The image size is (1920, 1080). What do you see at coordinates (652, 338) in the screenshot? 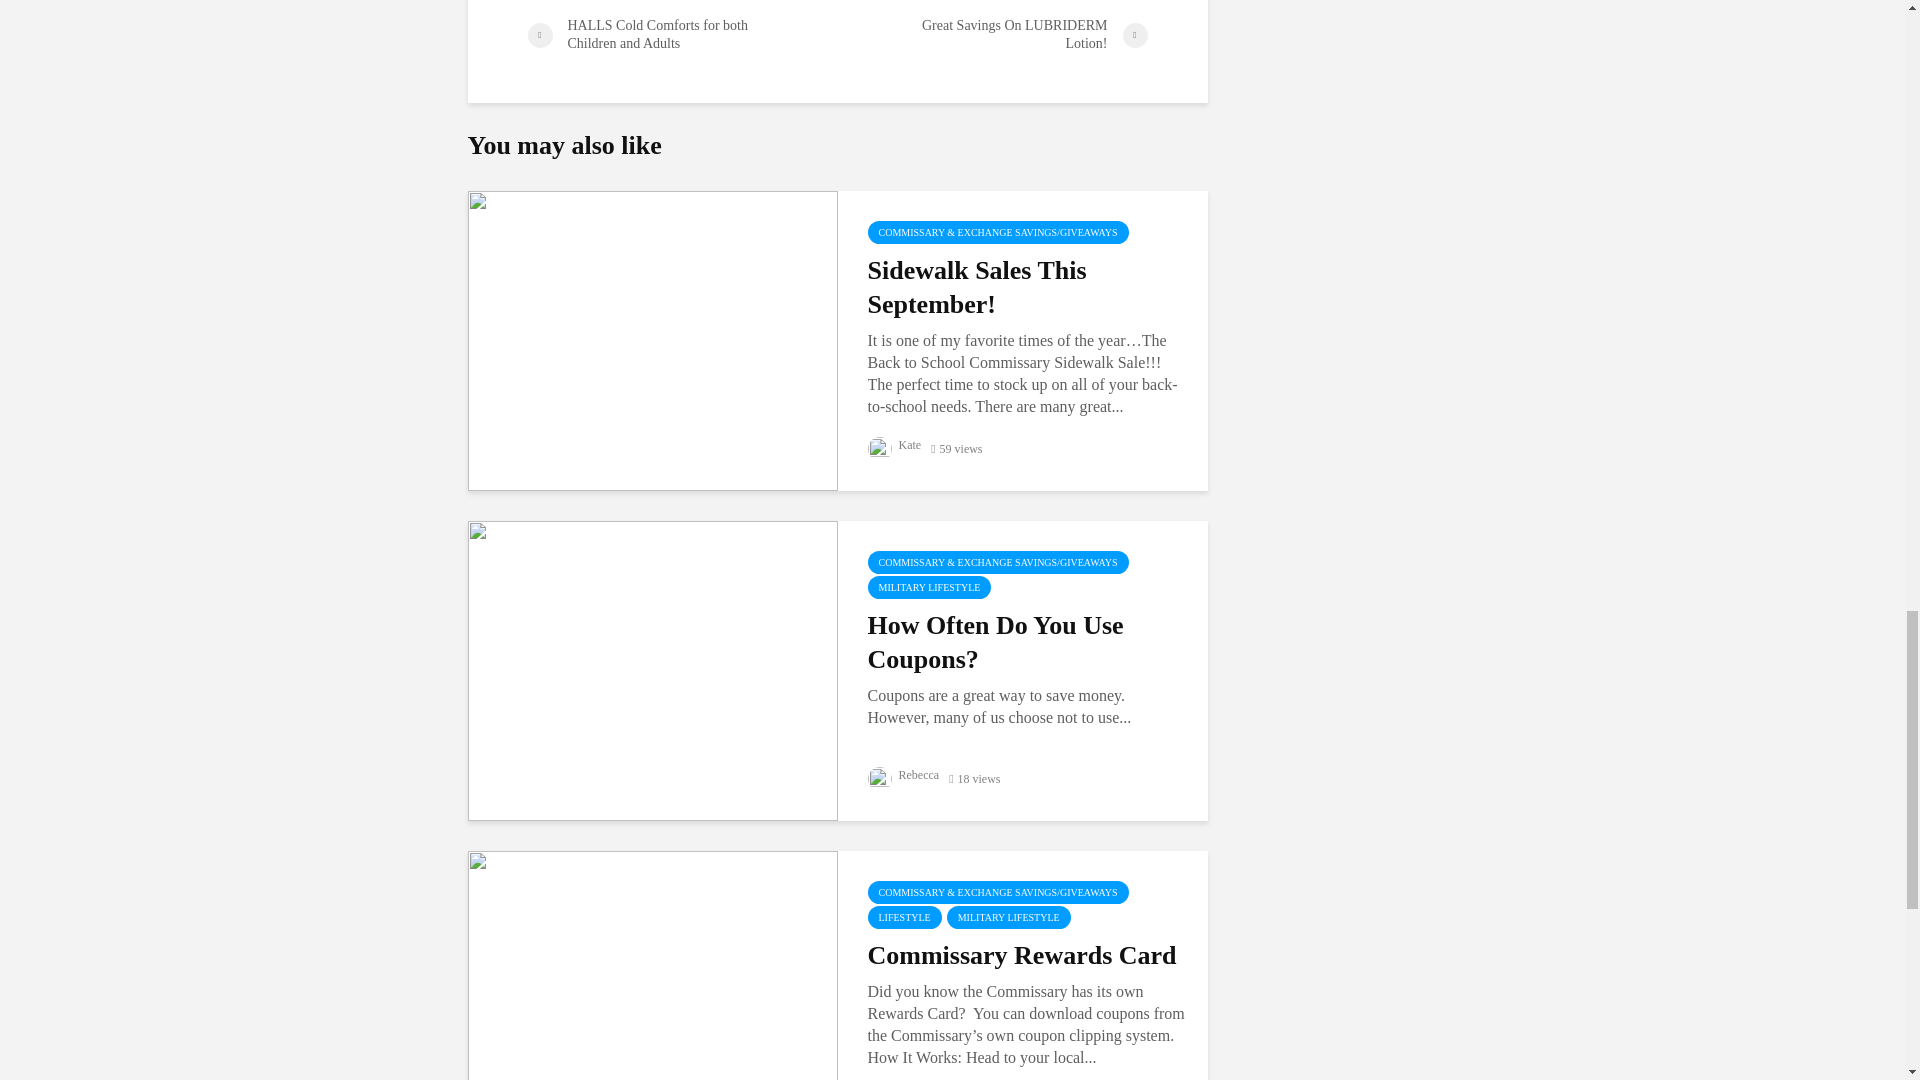
I see `Sidewalk Sales This September!` at bounding box center [652, 338].